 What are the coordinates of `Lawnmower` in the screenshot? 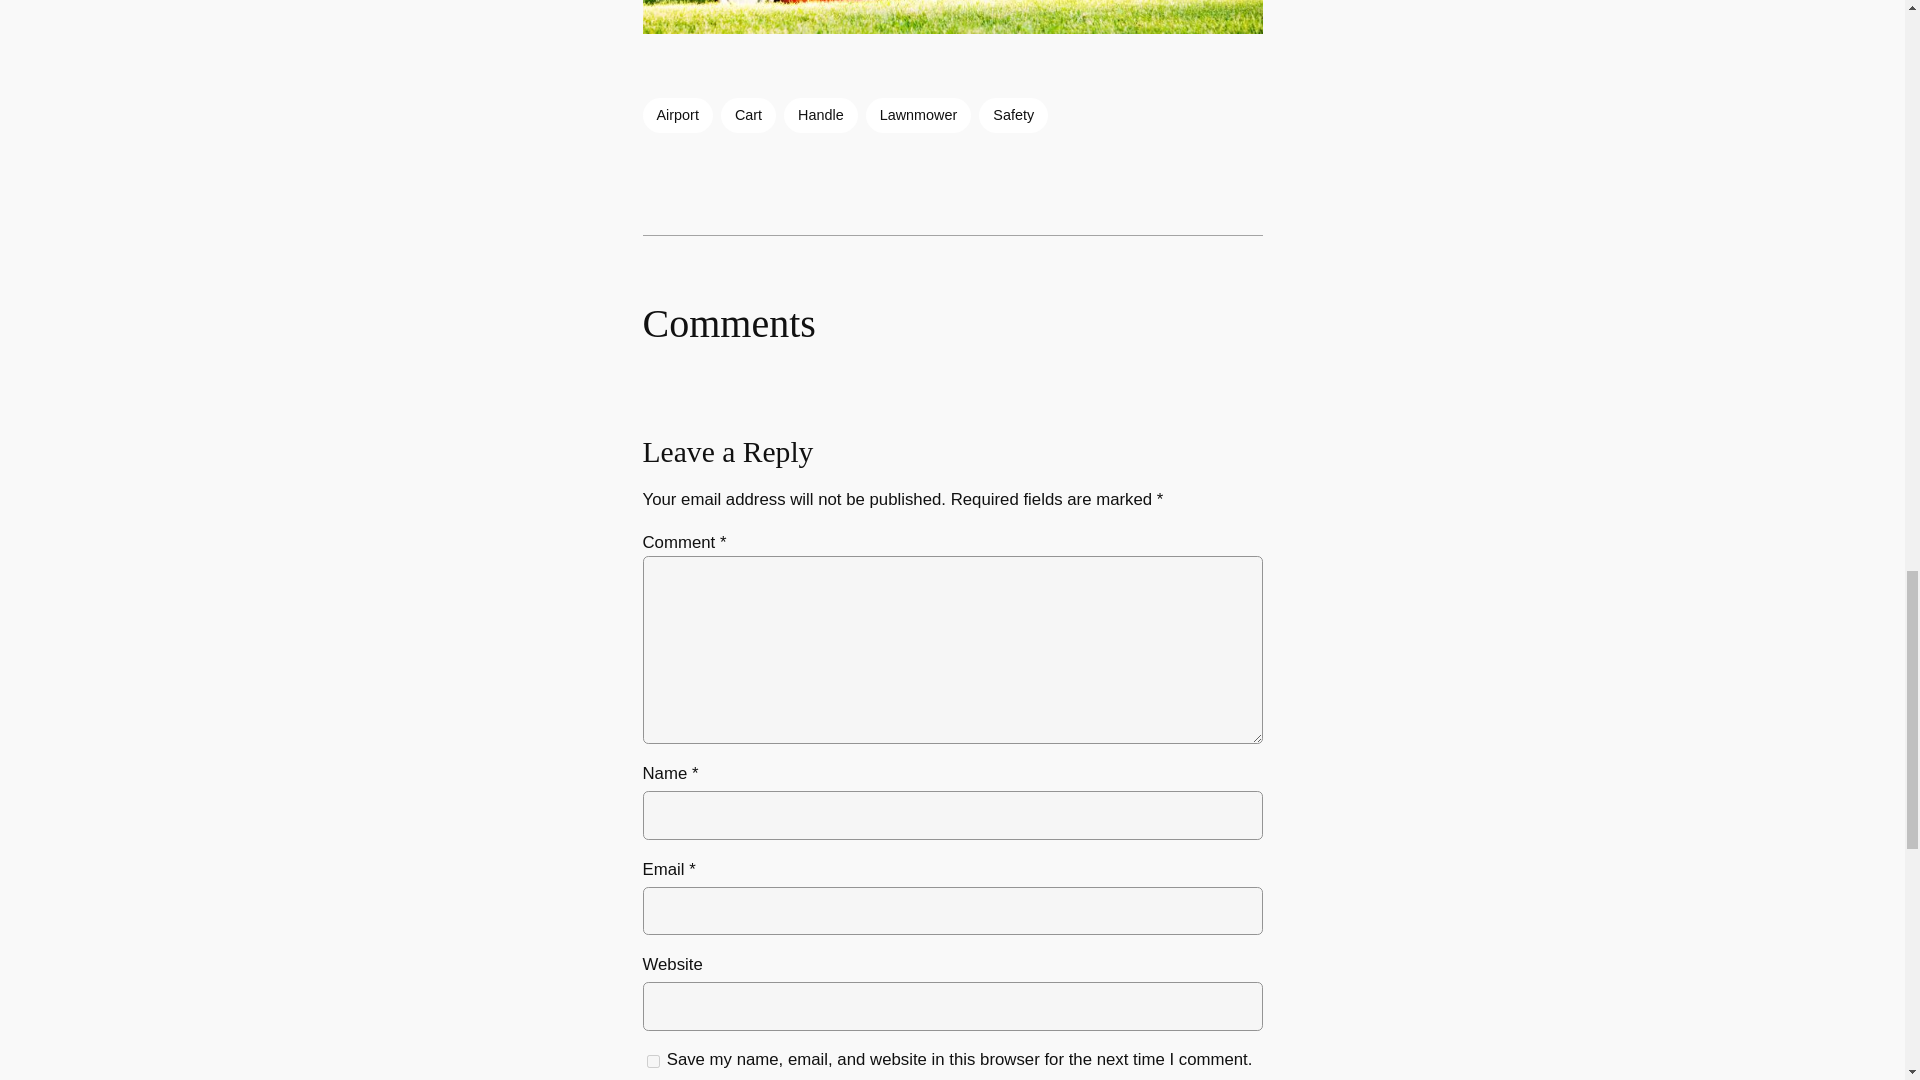 It's located at (918, 114).